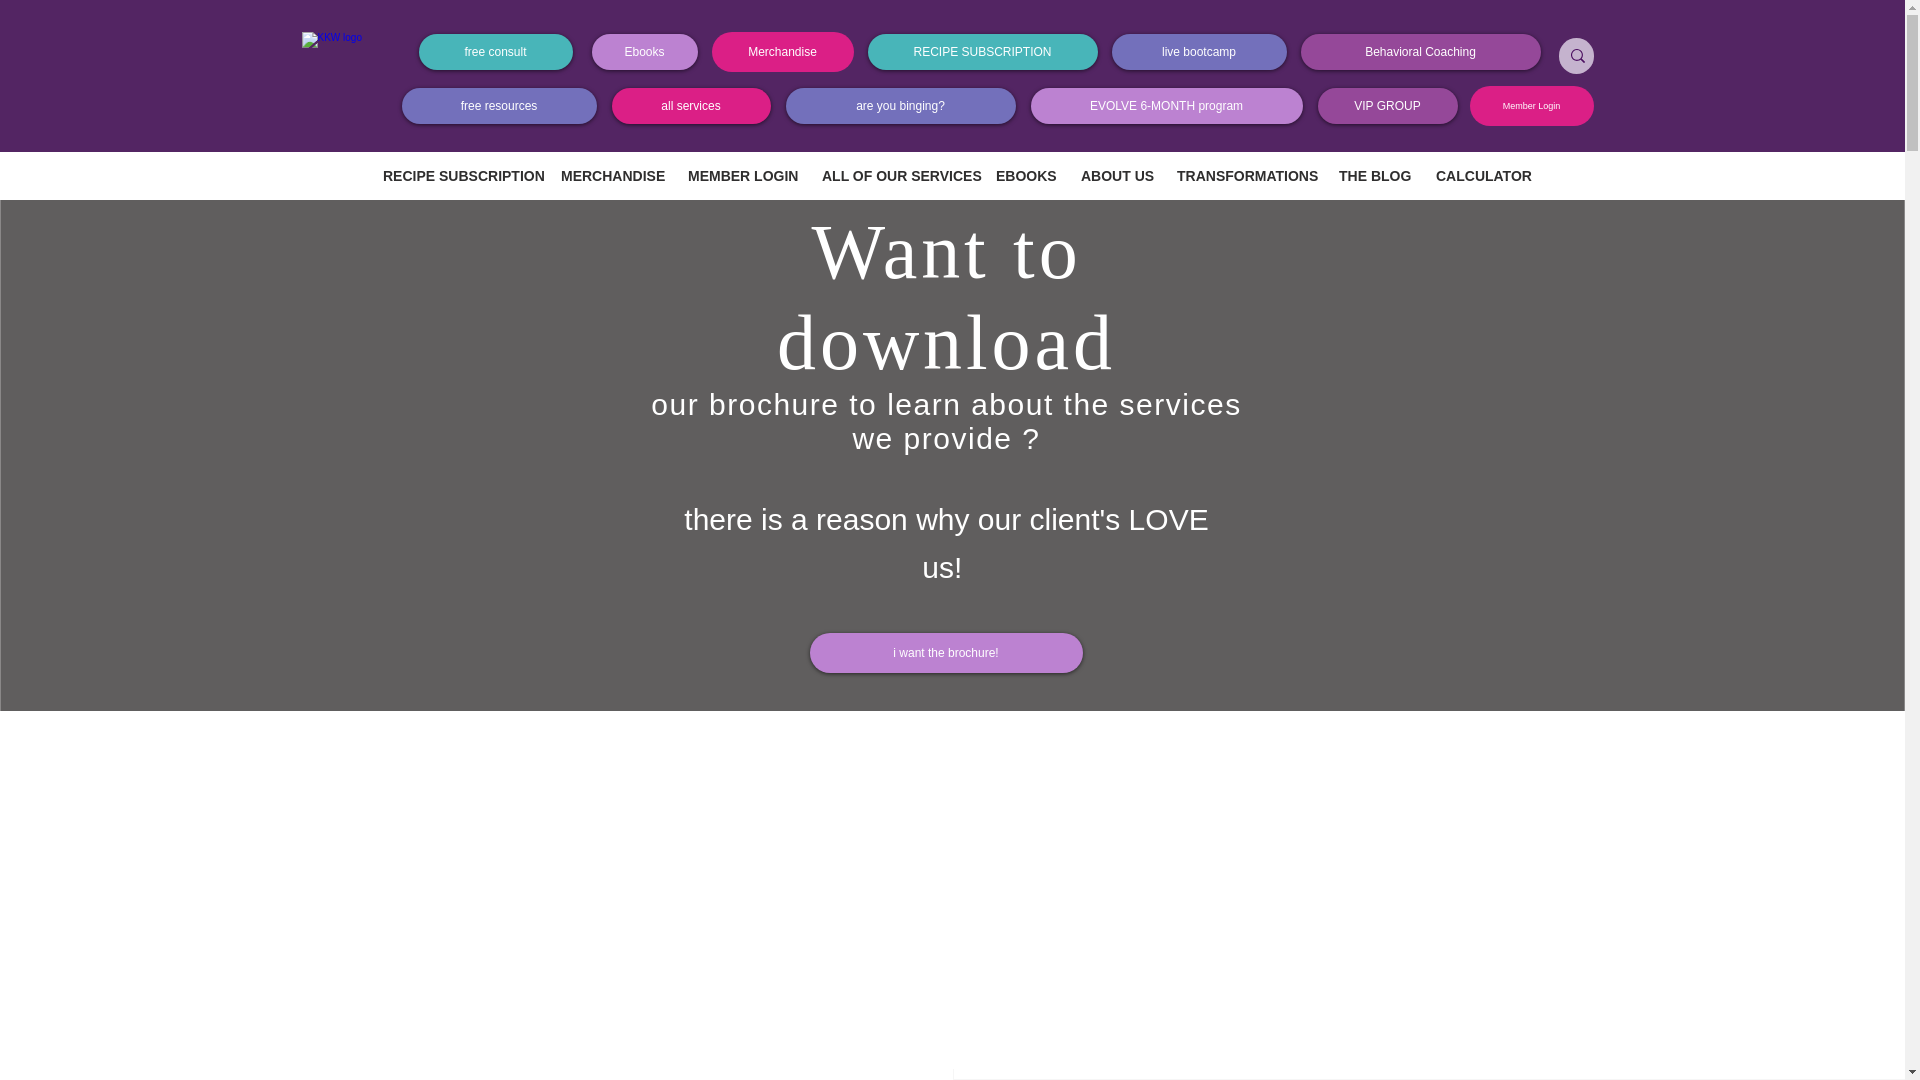  Describe the element at coordinates (692, 106) in the screenshot. I see `all services` at that location.